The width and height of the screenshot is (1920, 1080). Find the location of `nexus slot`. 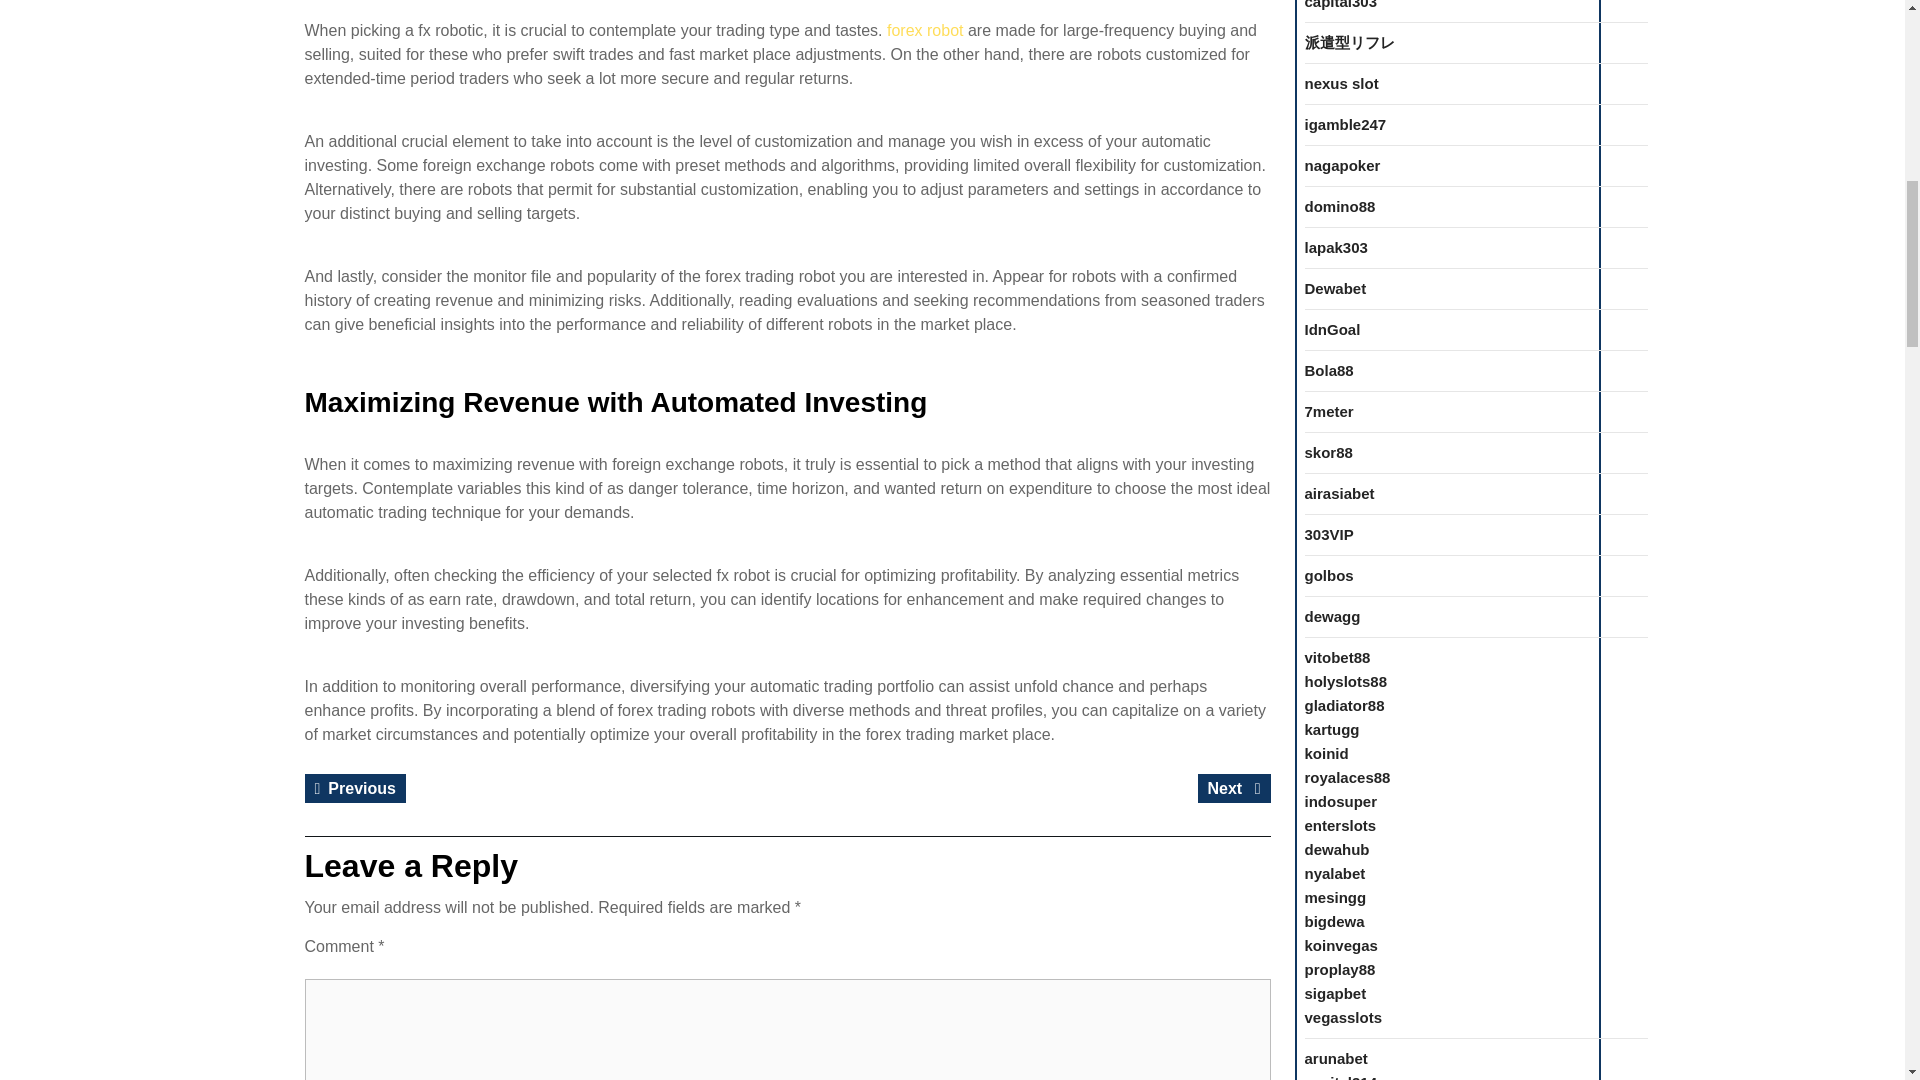

nexus slot is located at coordinates (925, 30).